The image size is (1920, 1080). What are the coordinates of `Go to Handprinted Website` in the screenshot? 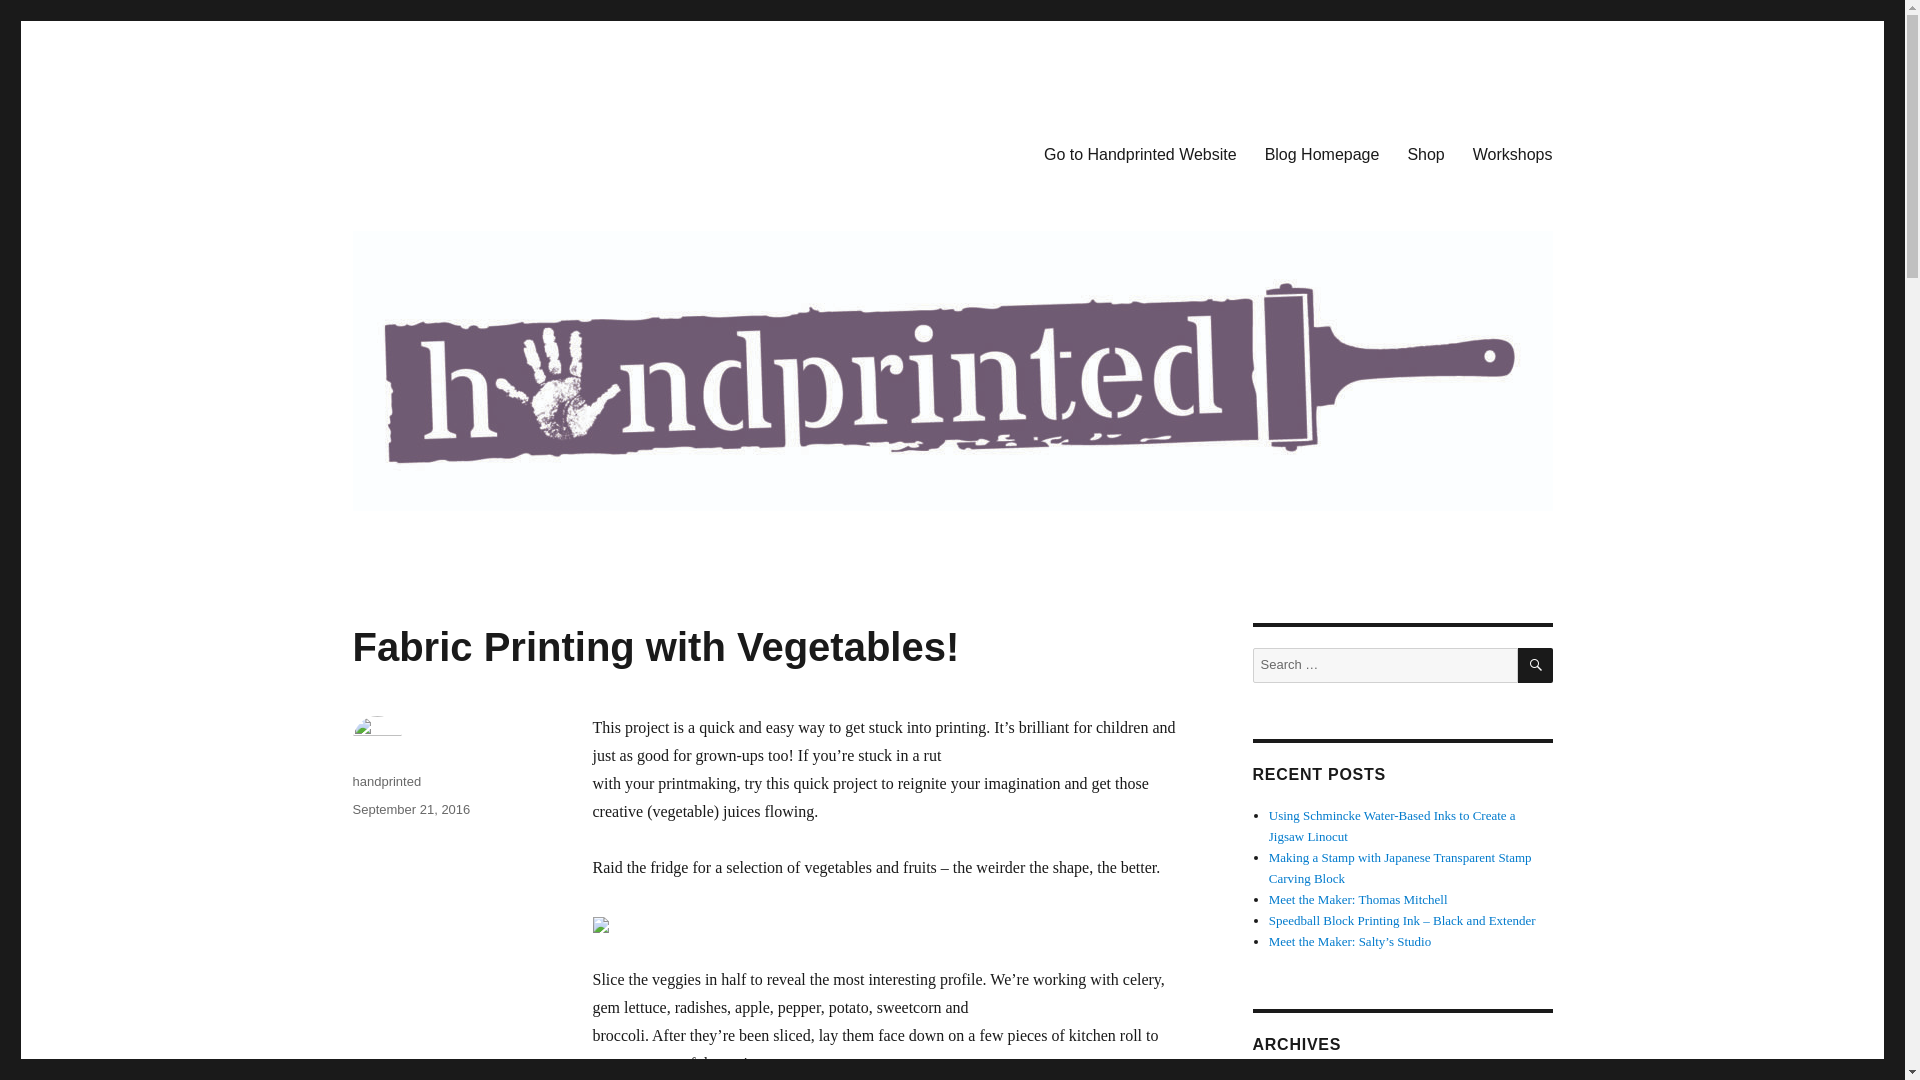 It's located at (1140, 153).